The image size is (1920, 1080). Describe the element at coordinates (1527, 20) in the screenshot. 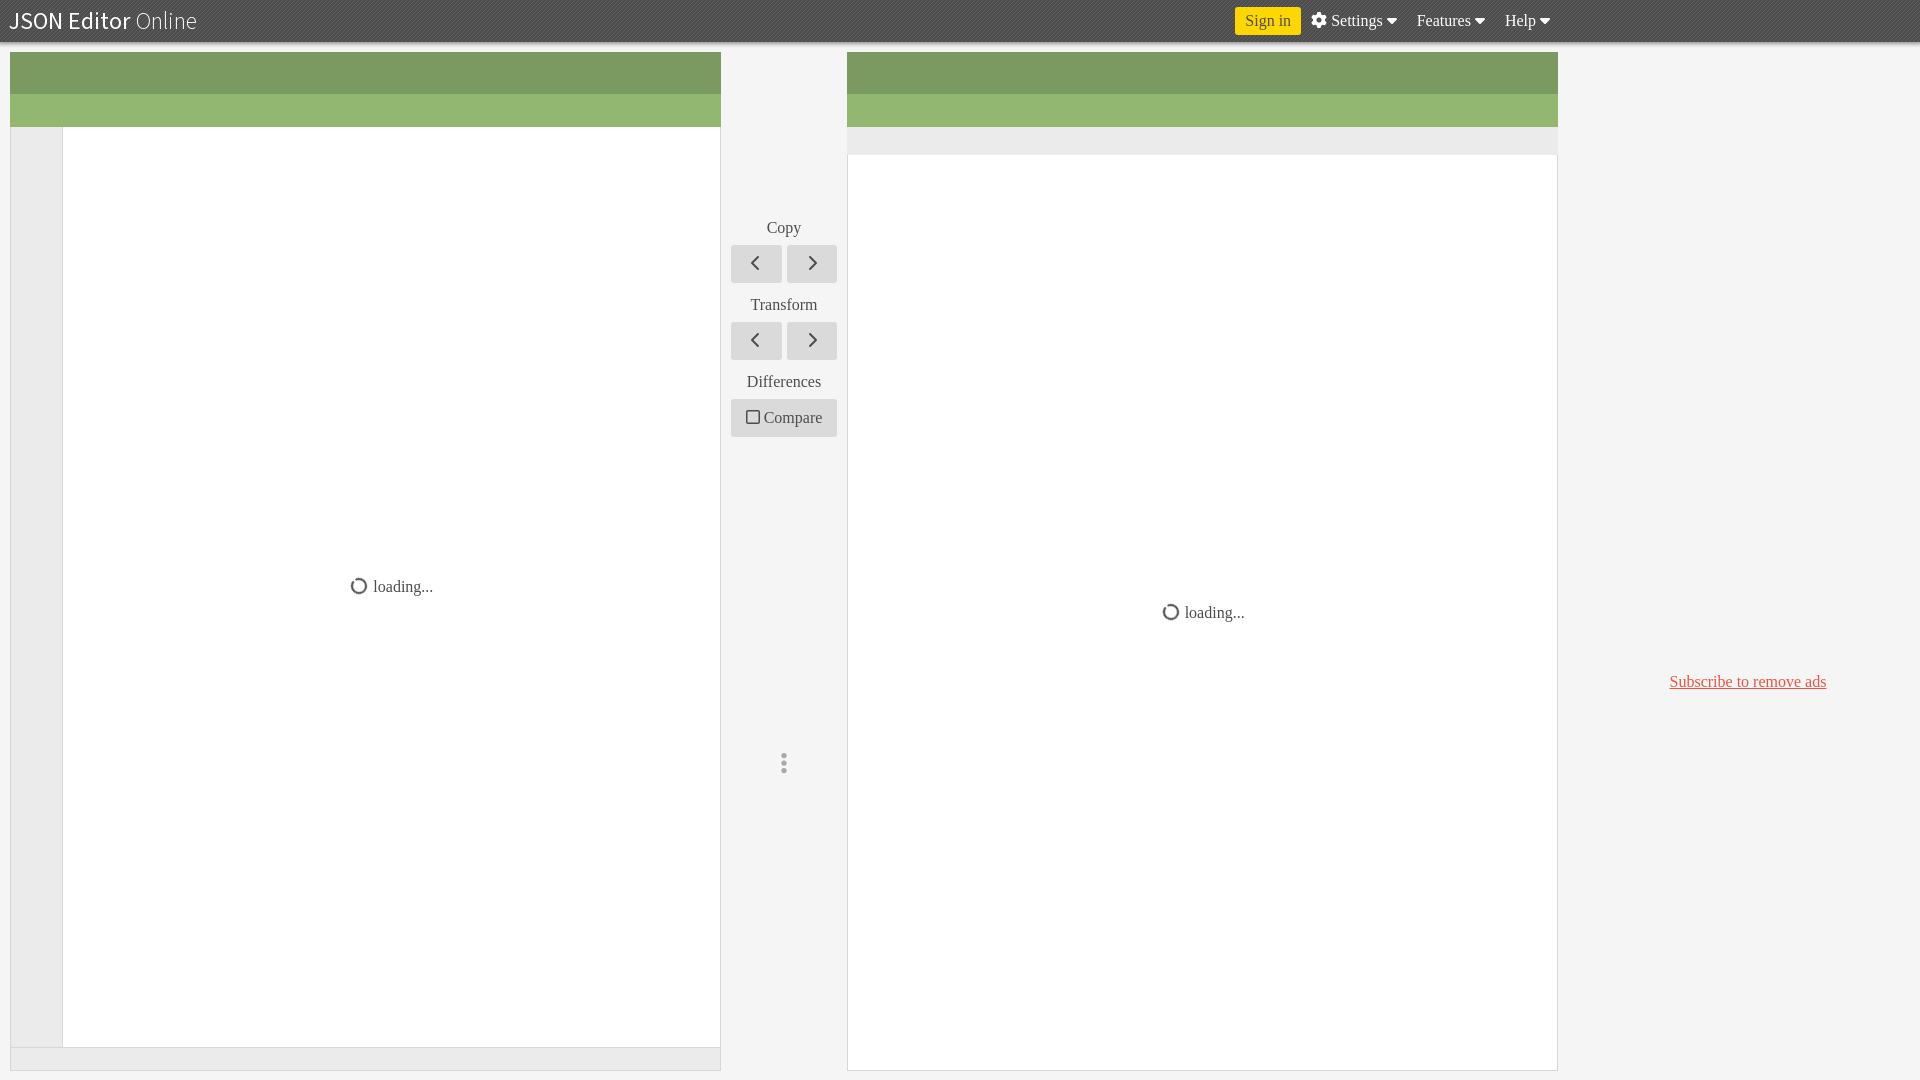

I see `Help` at that location.